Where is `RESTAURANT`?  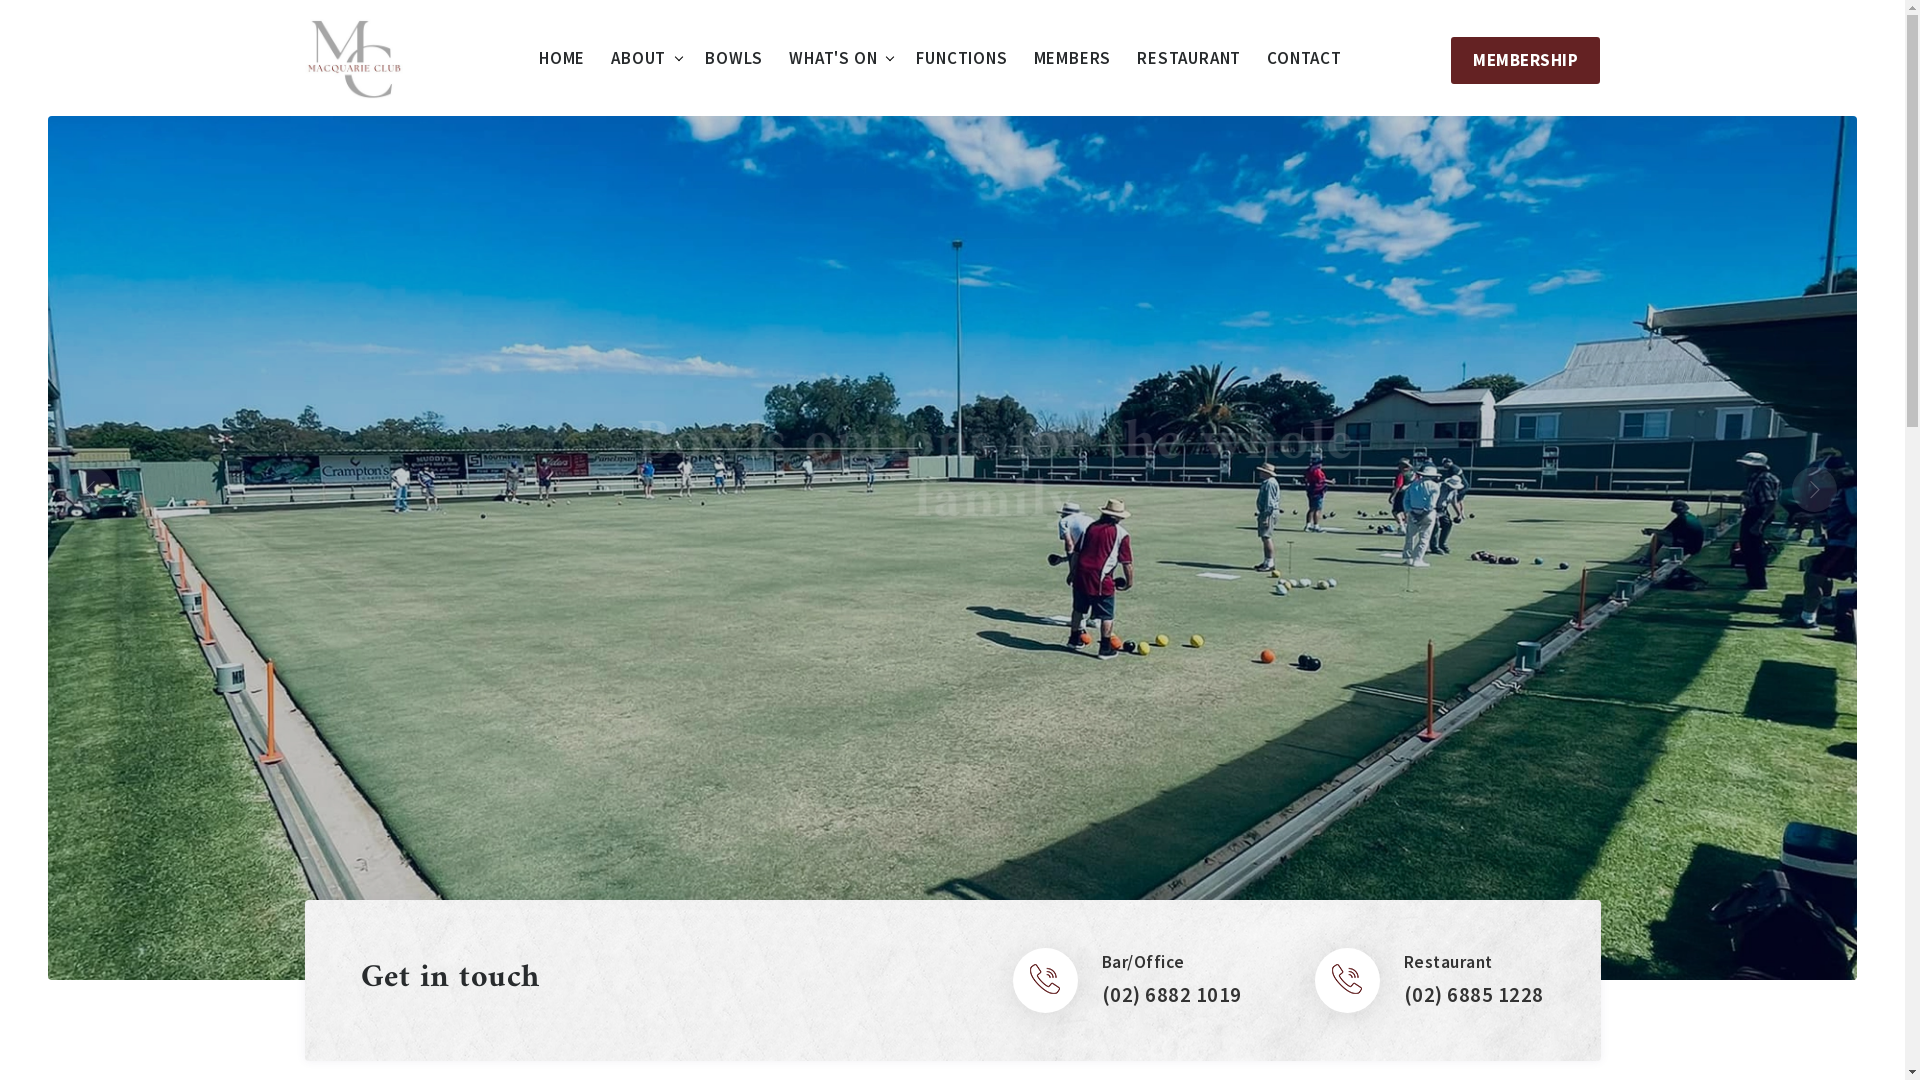
RESTAURANT is located at coordinates (1189, 58).